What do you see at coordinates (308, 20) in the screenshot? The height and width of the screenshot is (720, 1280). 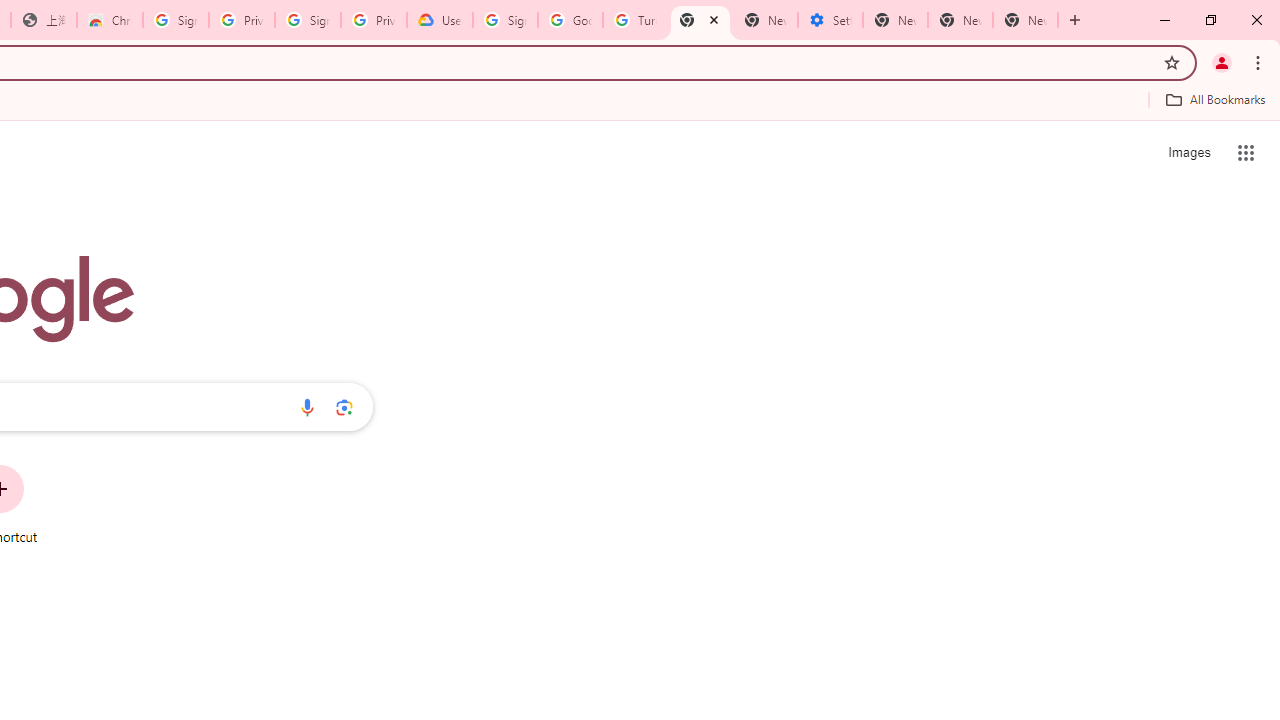 I see `Sign in - Google Accounts` at bounding box center [308, 20].